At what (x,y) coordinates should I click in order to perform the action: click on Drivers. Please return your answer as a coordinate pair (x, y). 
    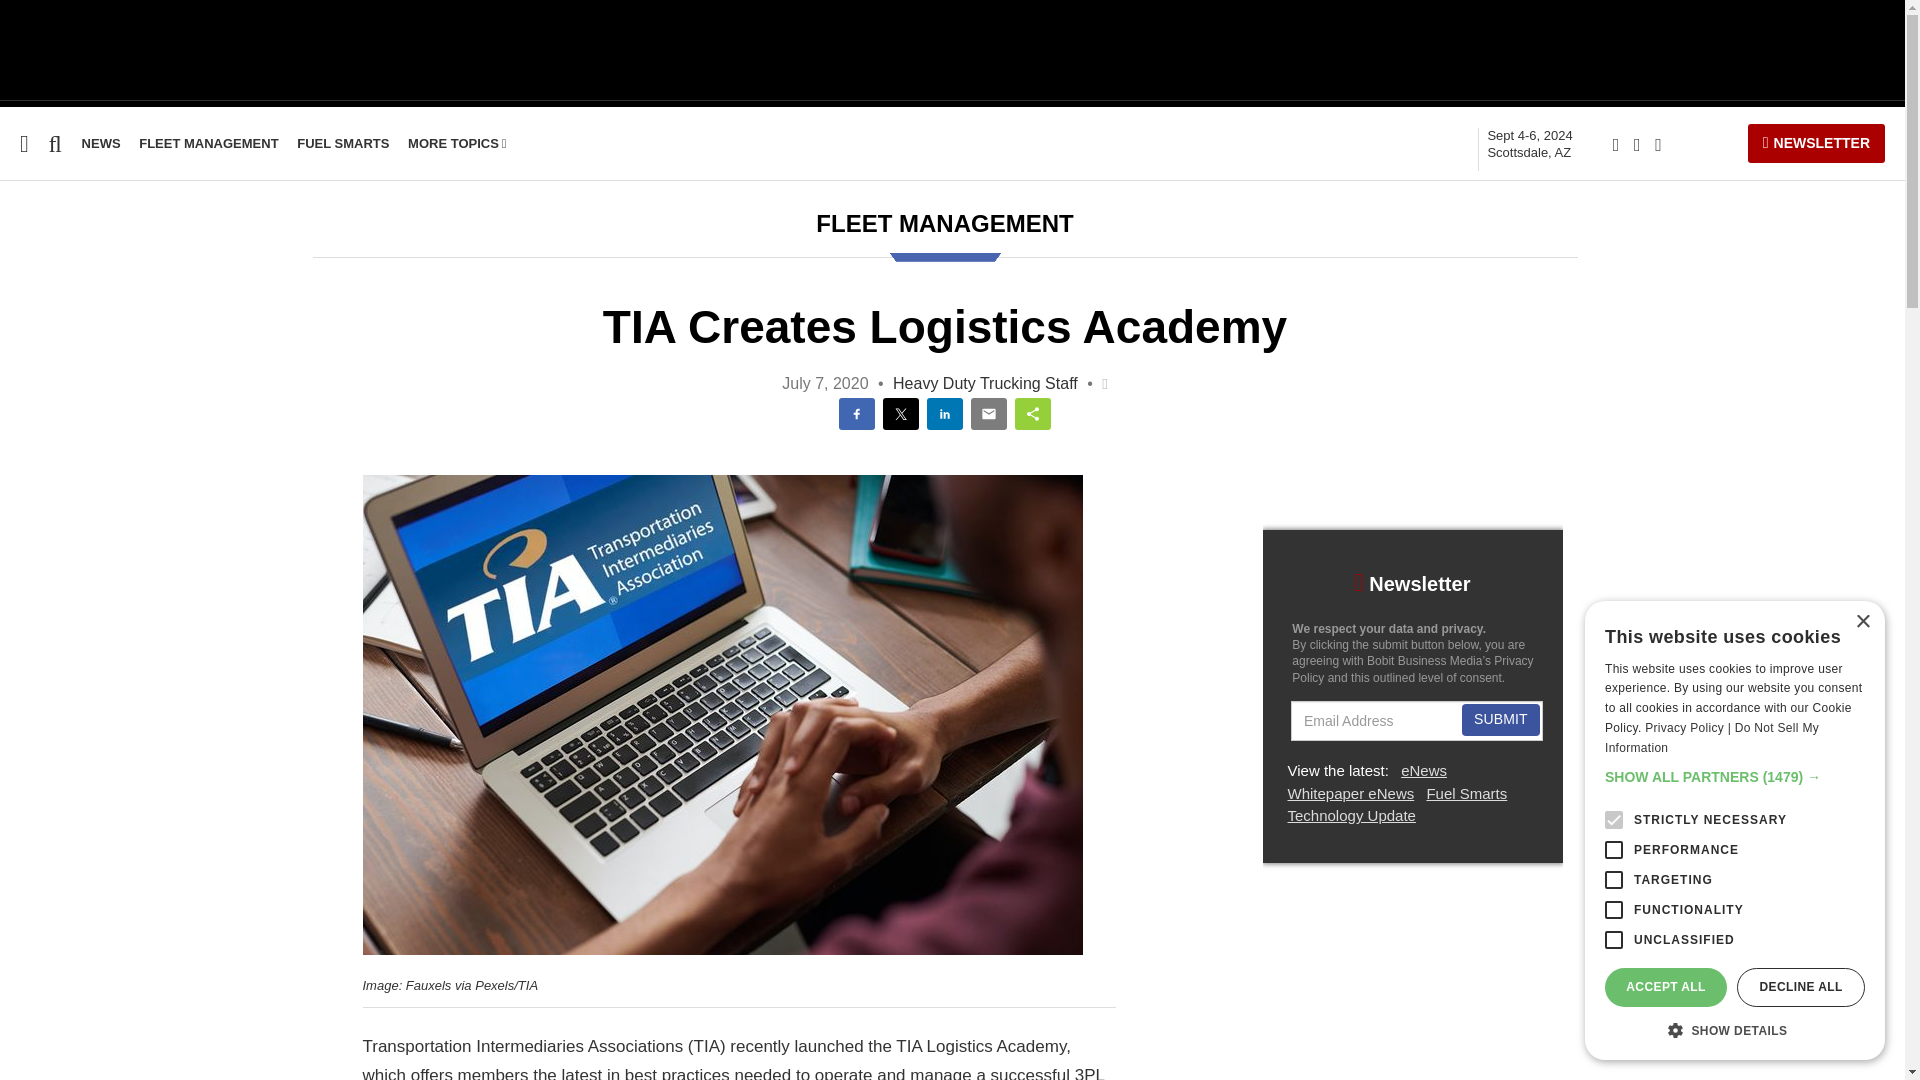
    Looking at the image, I should click on (26, 388).